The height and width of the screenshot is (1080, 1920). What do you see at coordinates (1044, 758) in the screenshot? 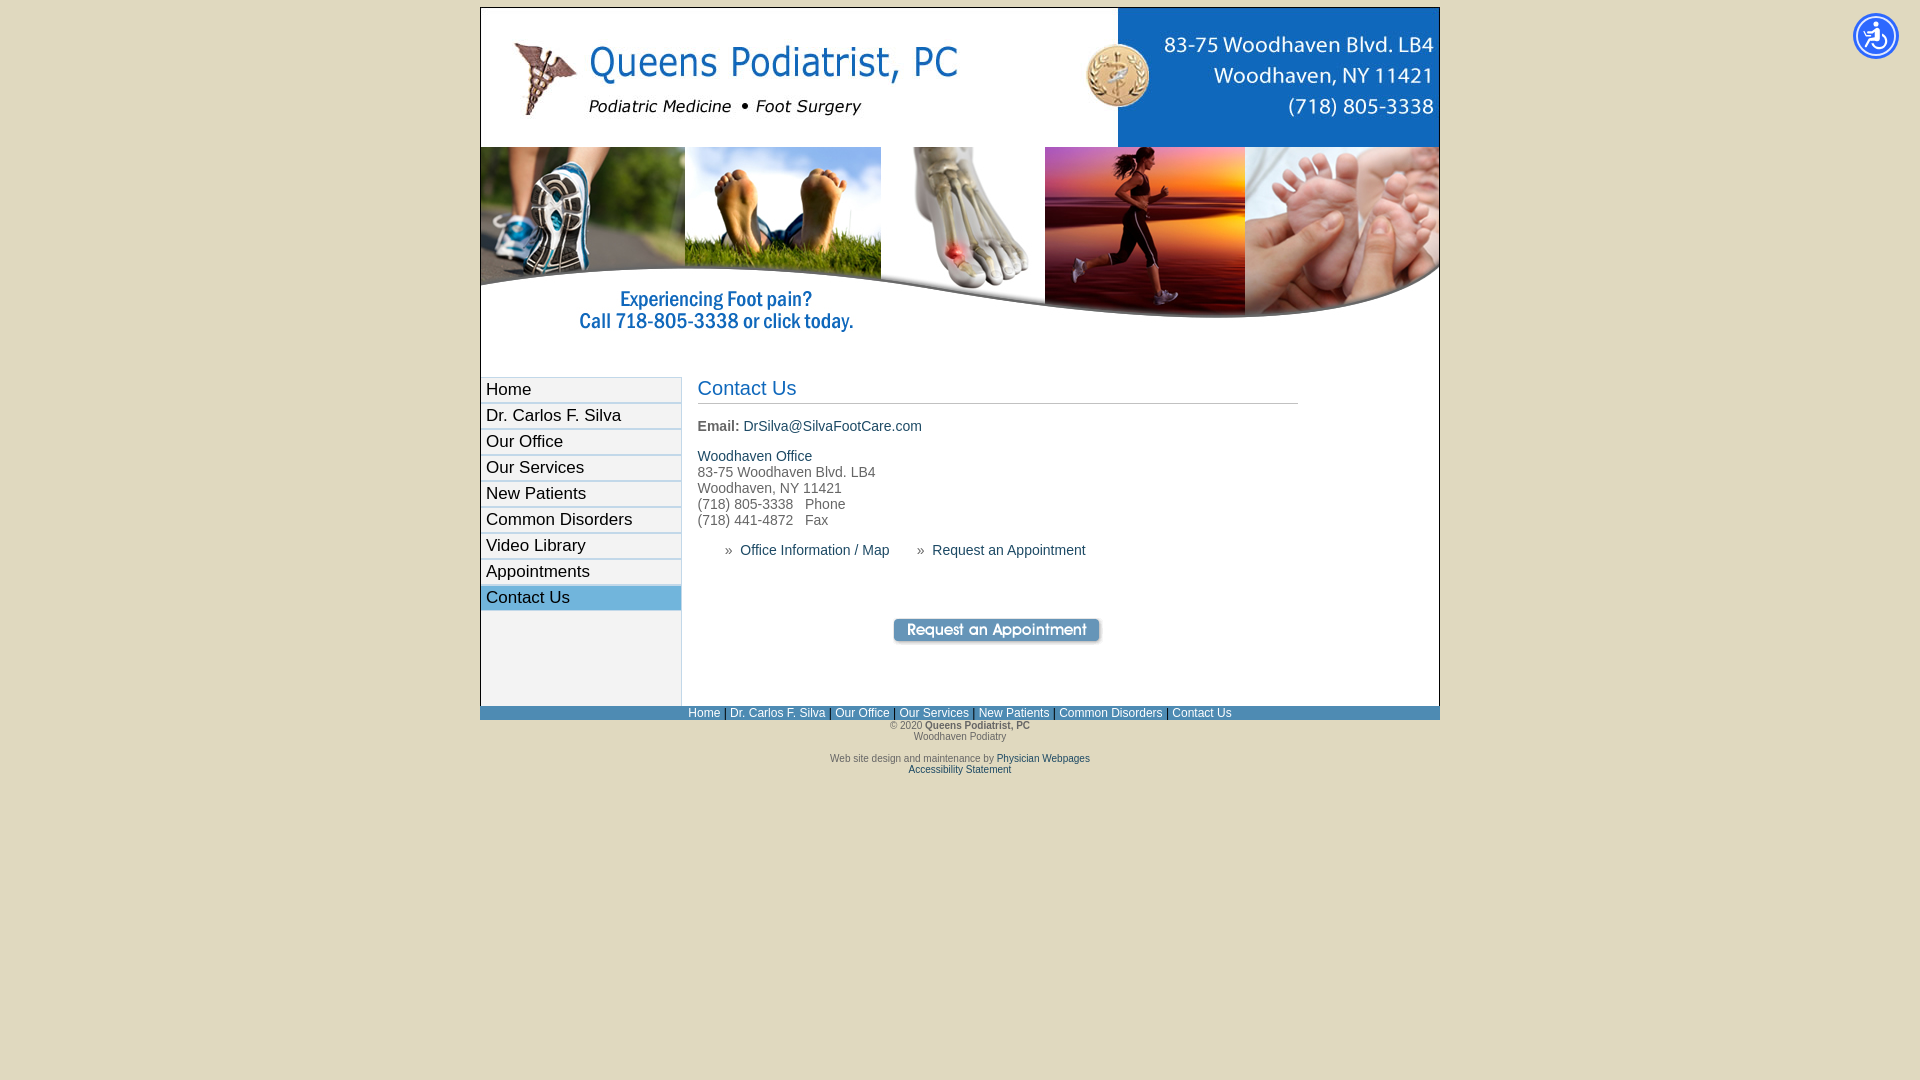
I see `Physician Webpages` at bounding box center [1044, 758].